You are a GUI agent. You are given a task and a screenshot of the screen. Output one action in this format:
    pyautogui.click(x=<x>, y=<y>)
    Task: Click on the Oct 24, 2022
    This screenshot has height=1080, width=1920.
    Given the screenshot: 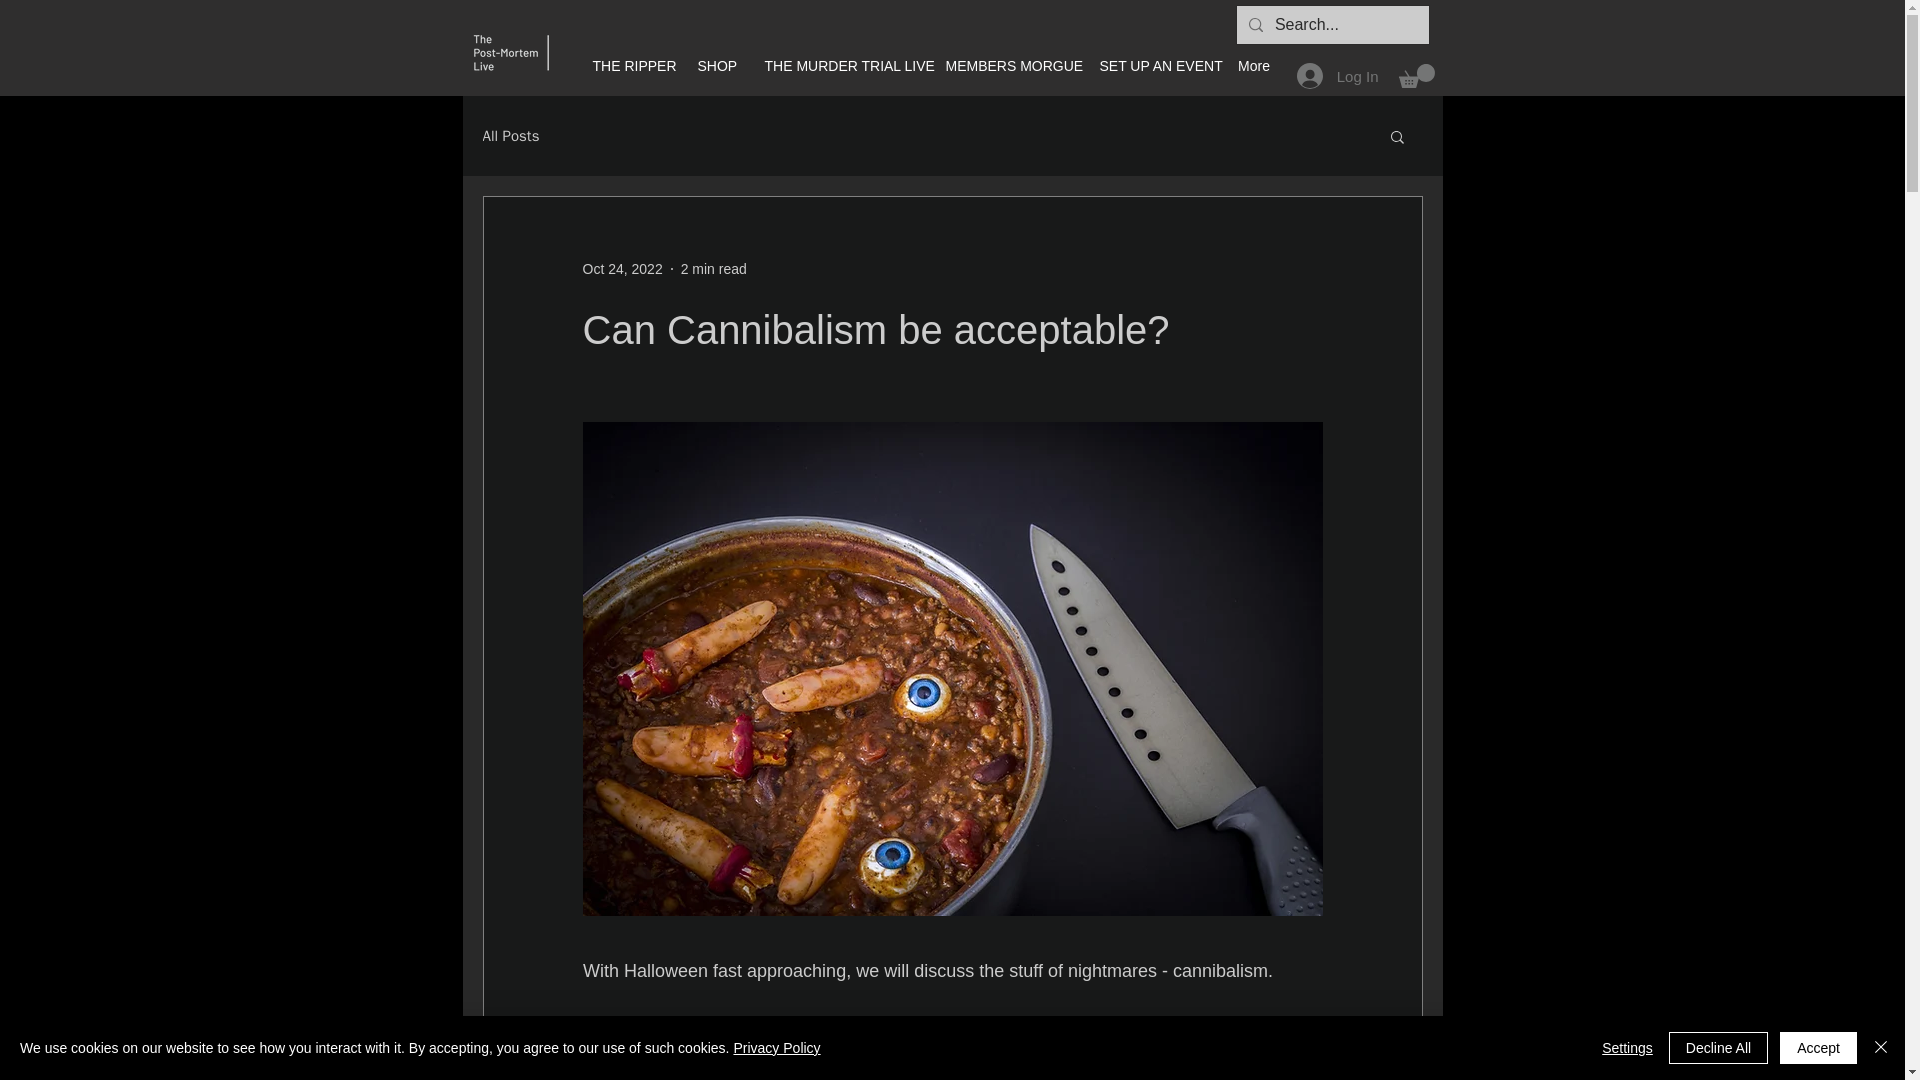 What is the action you would take?
    pyautogui.click(x=622, y=268)
    